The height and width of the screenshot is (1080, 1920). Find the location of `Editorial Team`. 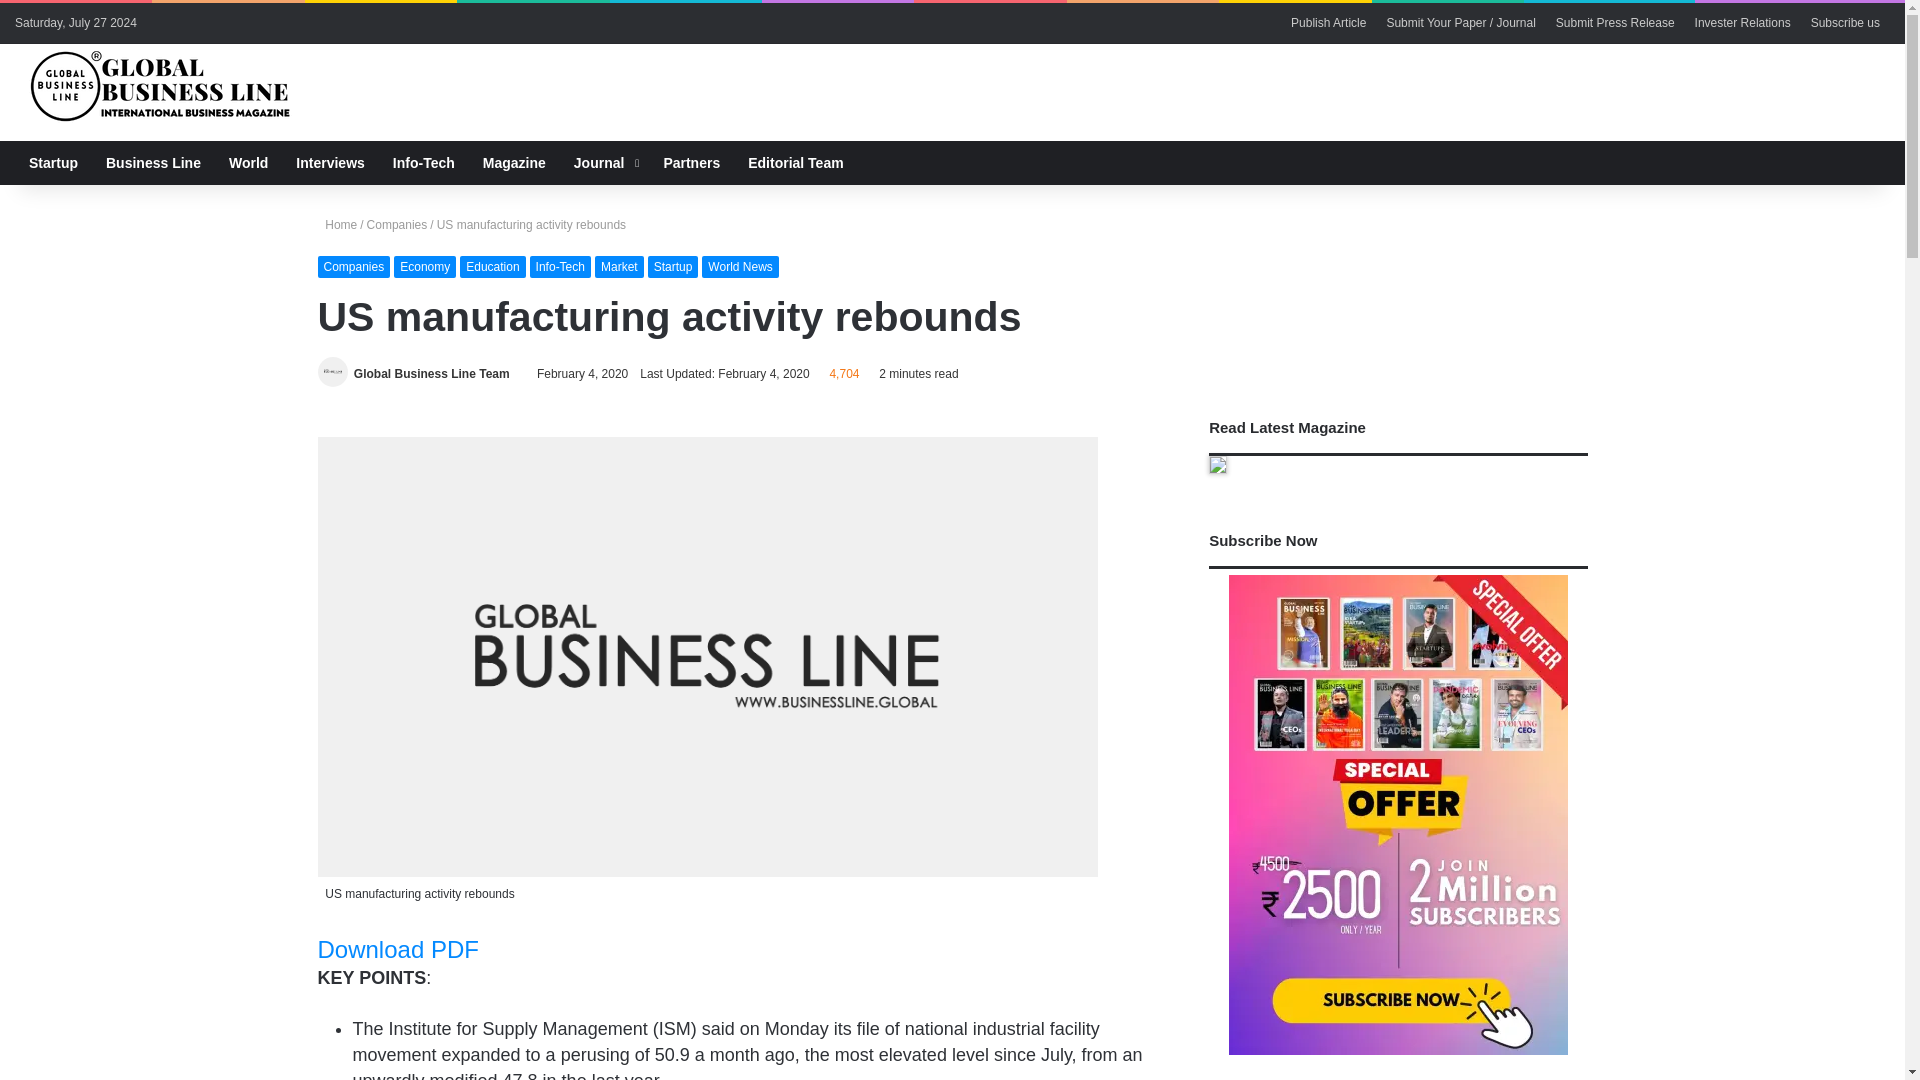

Editorial Team is located at coordinates (794, 162).